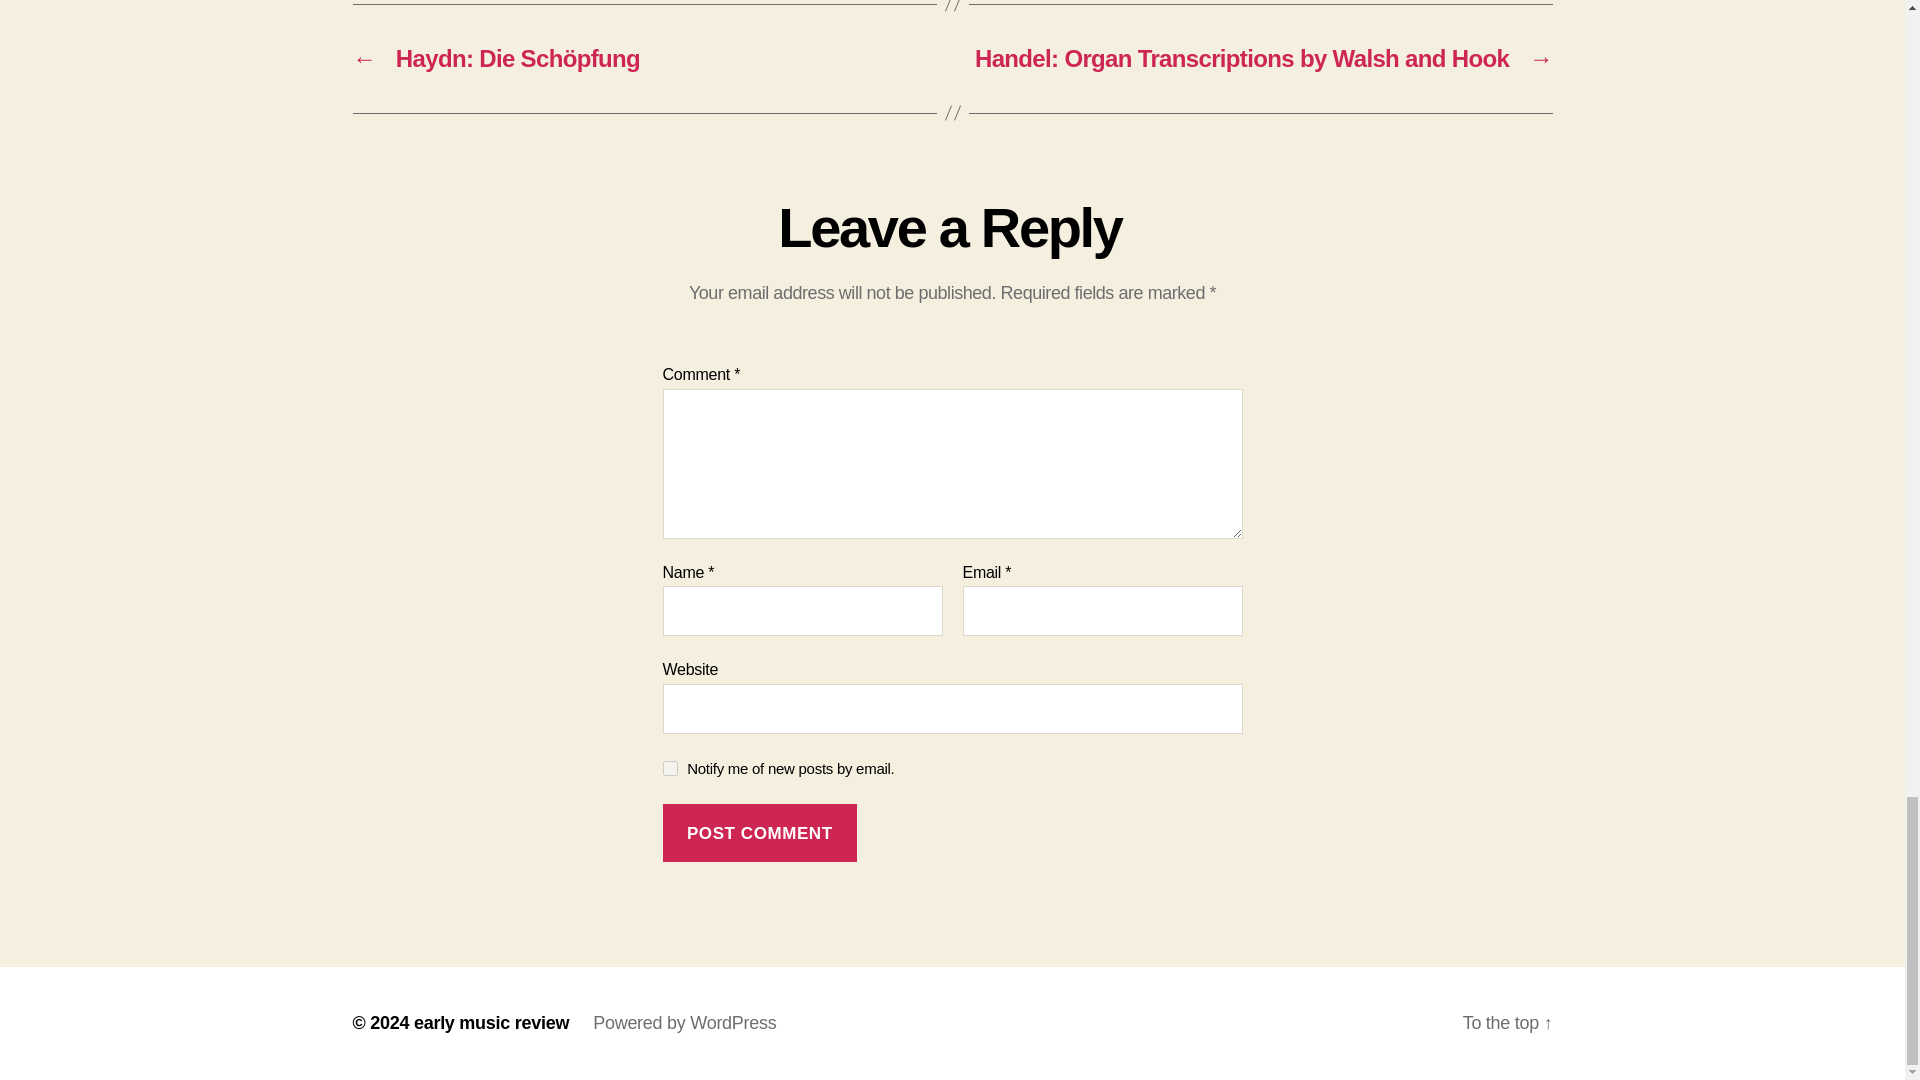 This screenshot has height=1080, width=1920. I want to click on Powered by WordPress, so click(684, 1022).